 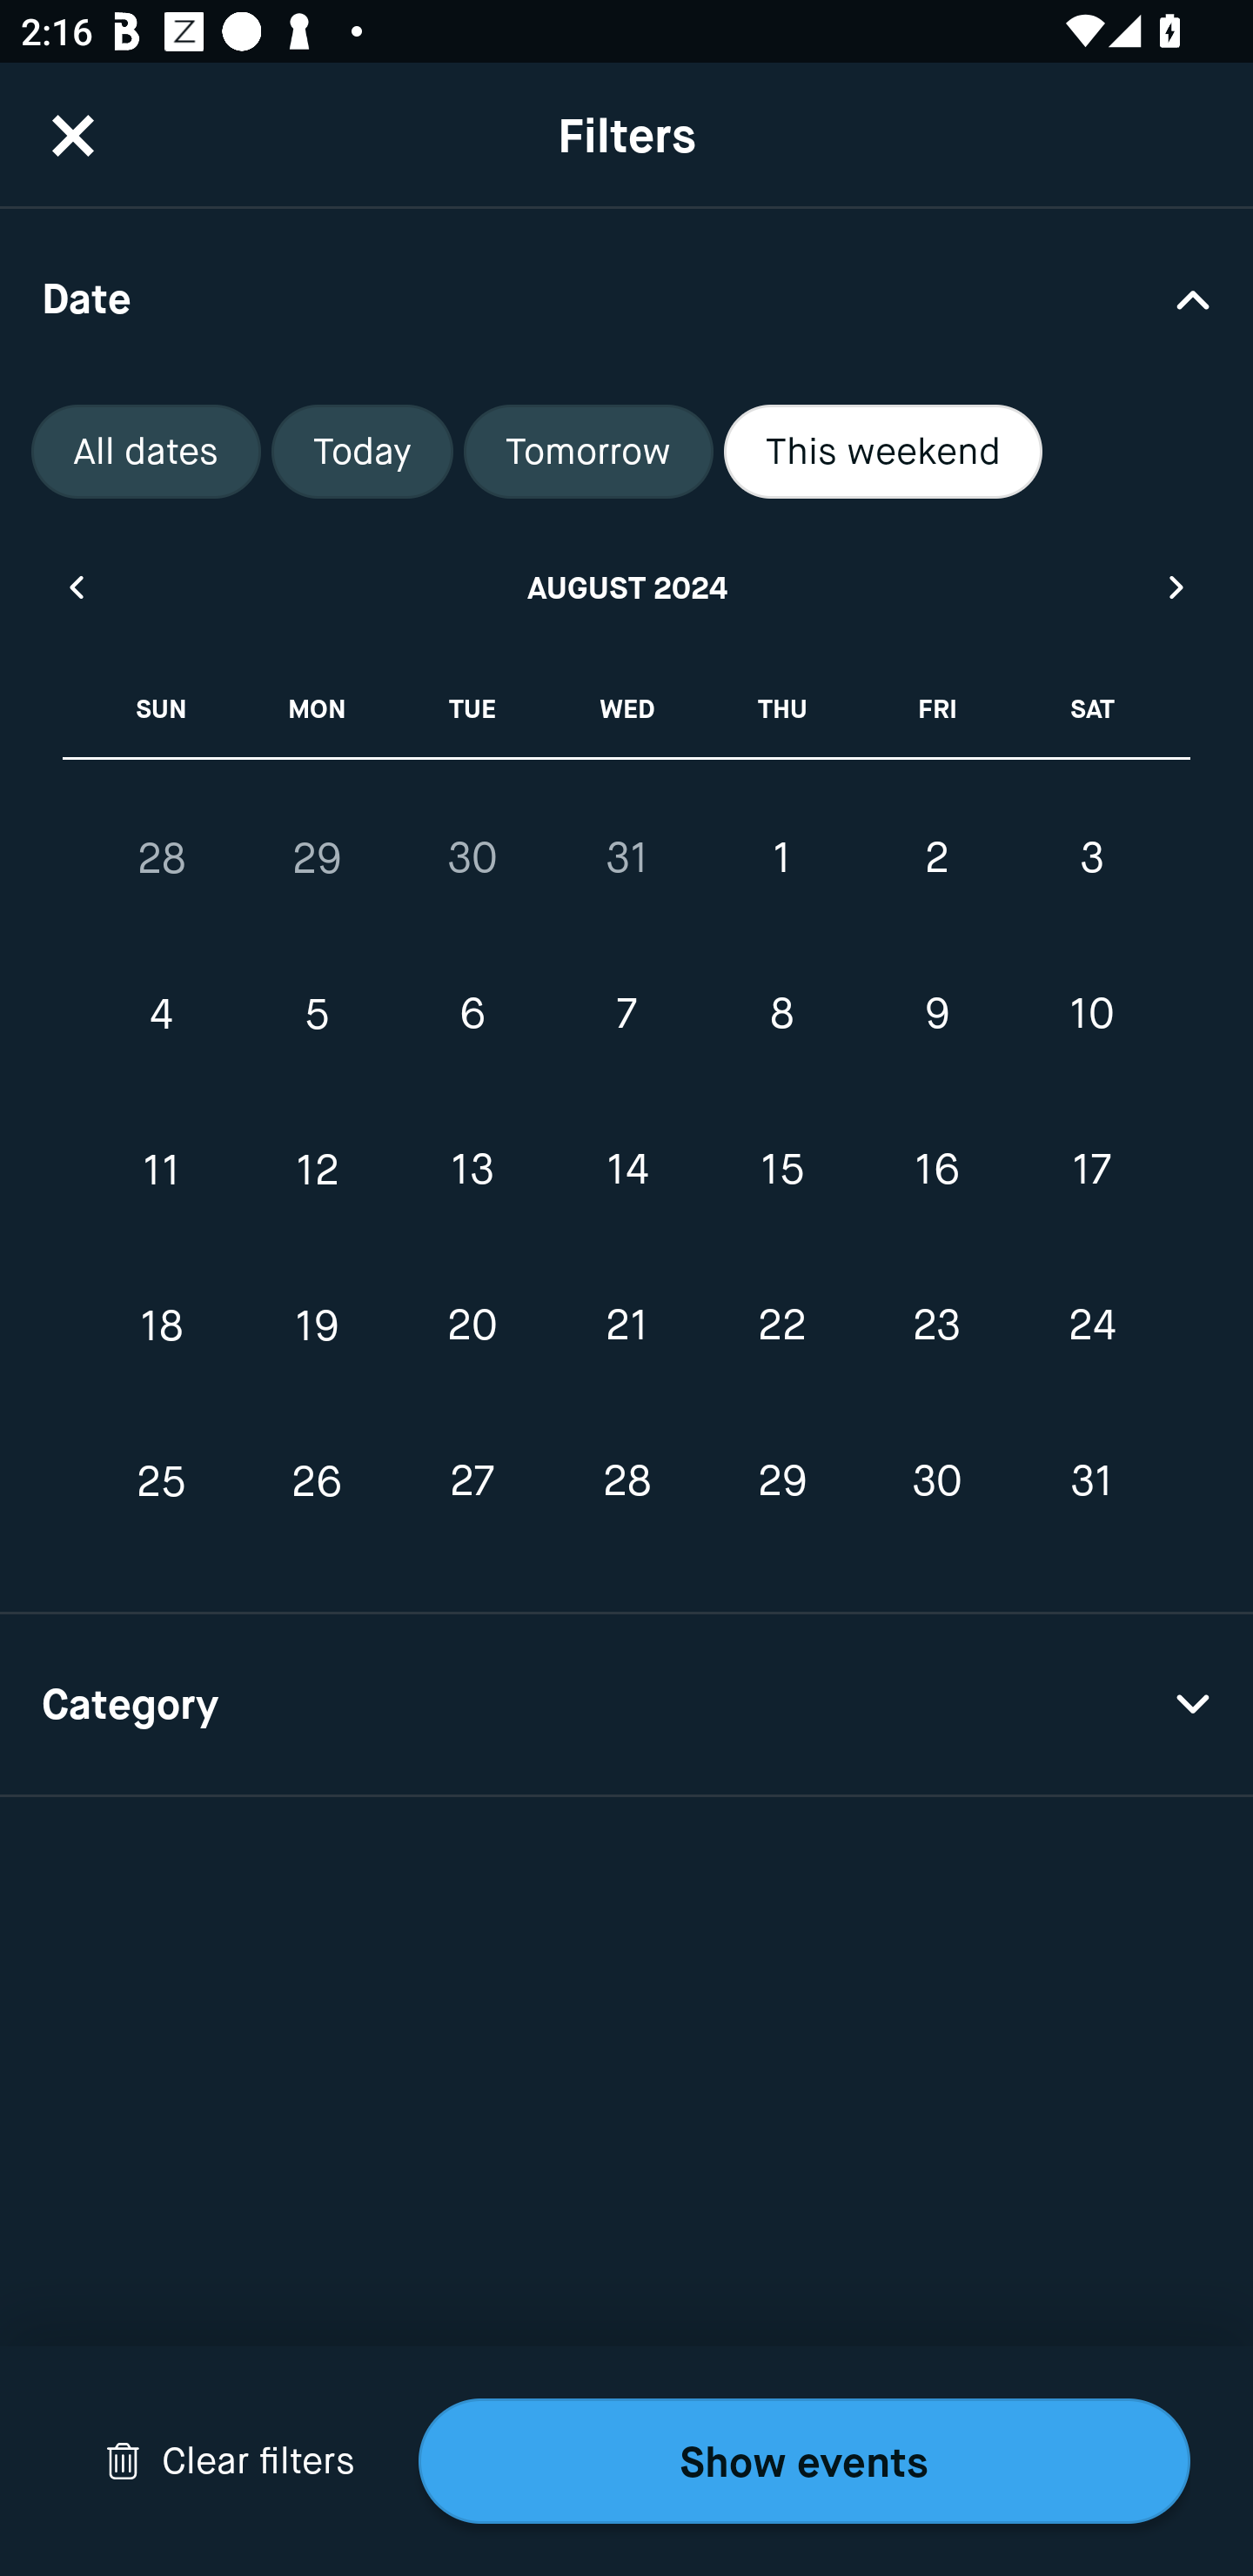 What do you see at coordinates (804, 2461) in the screenshot?
I see `Show events` at bounding box center [804, 2461].